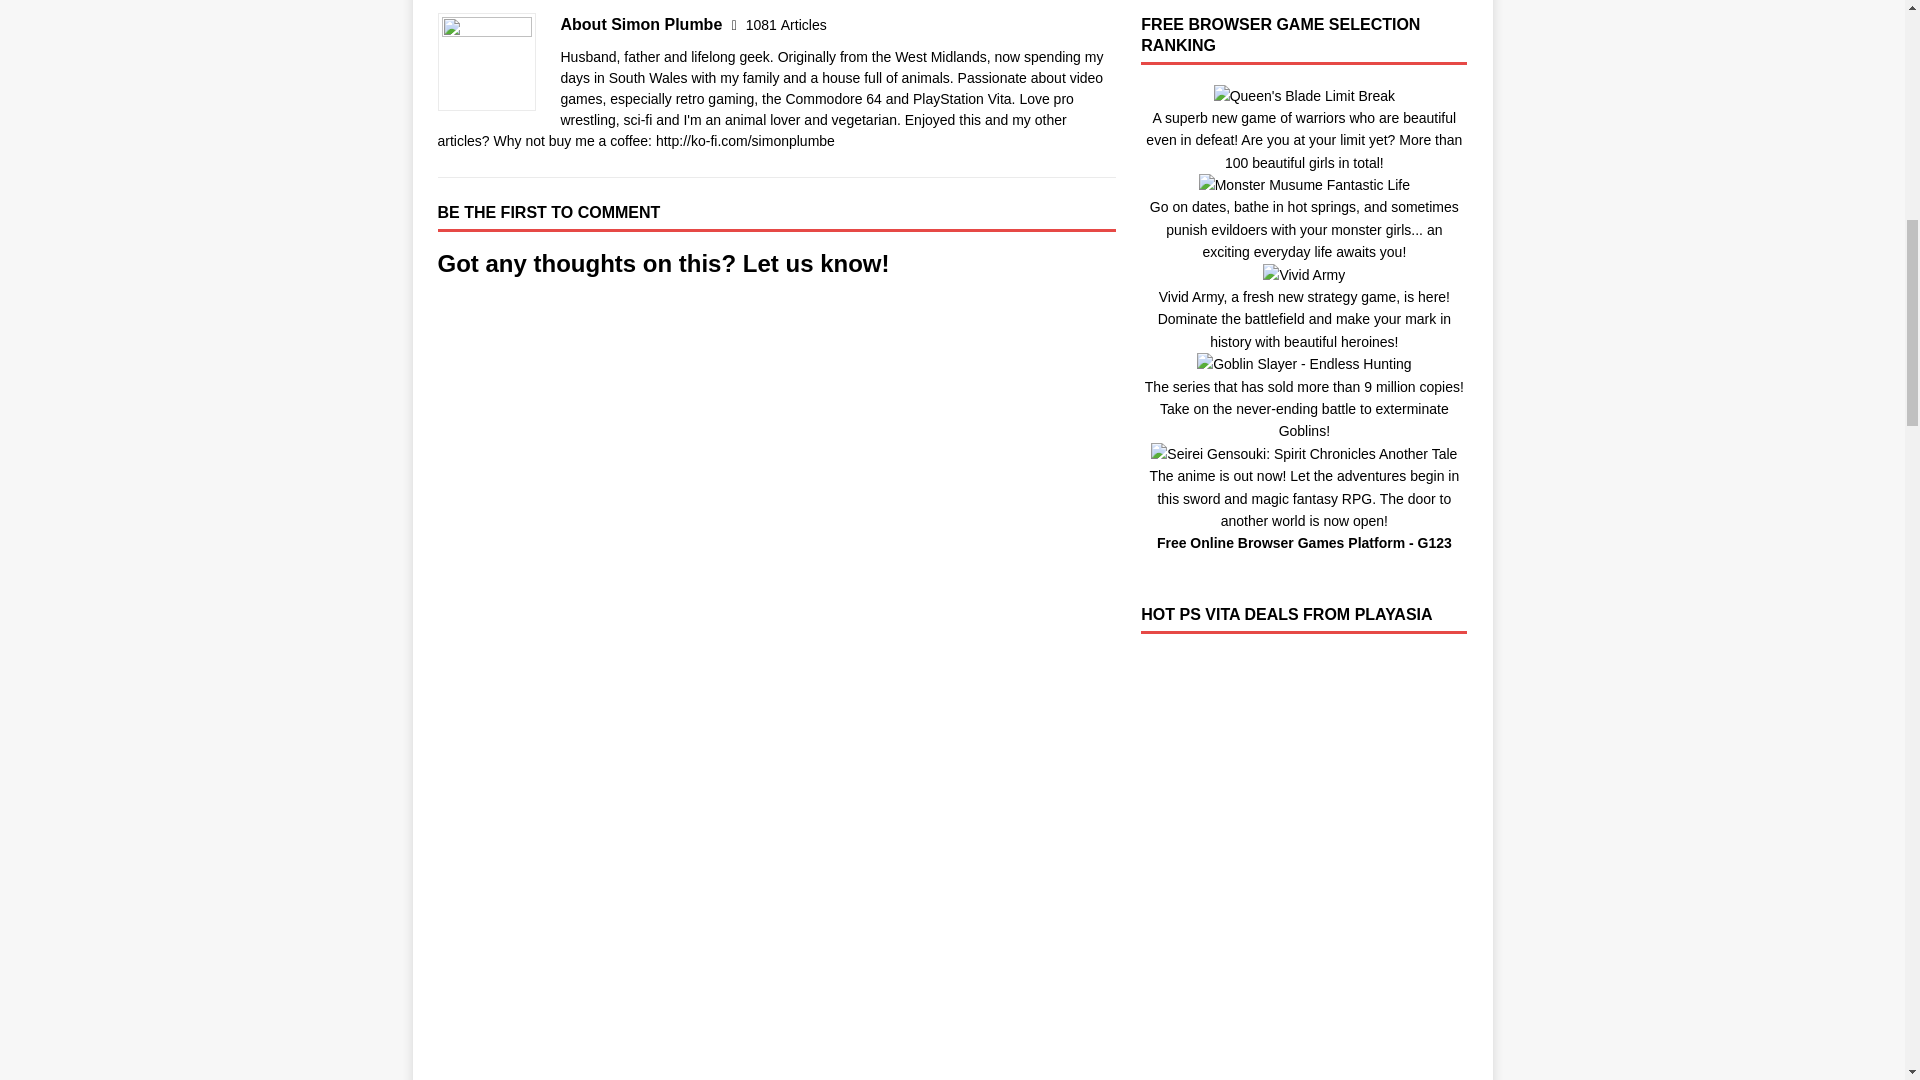  What do you see at coordinates (786, 25) in the screenshot?
I see `More articles written by Simon Plumbe'` at bounding box center [786, 25].